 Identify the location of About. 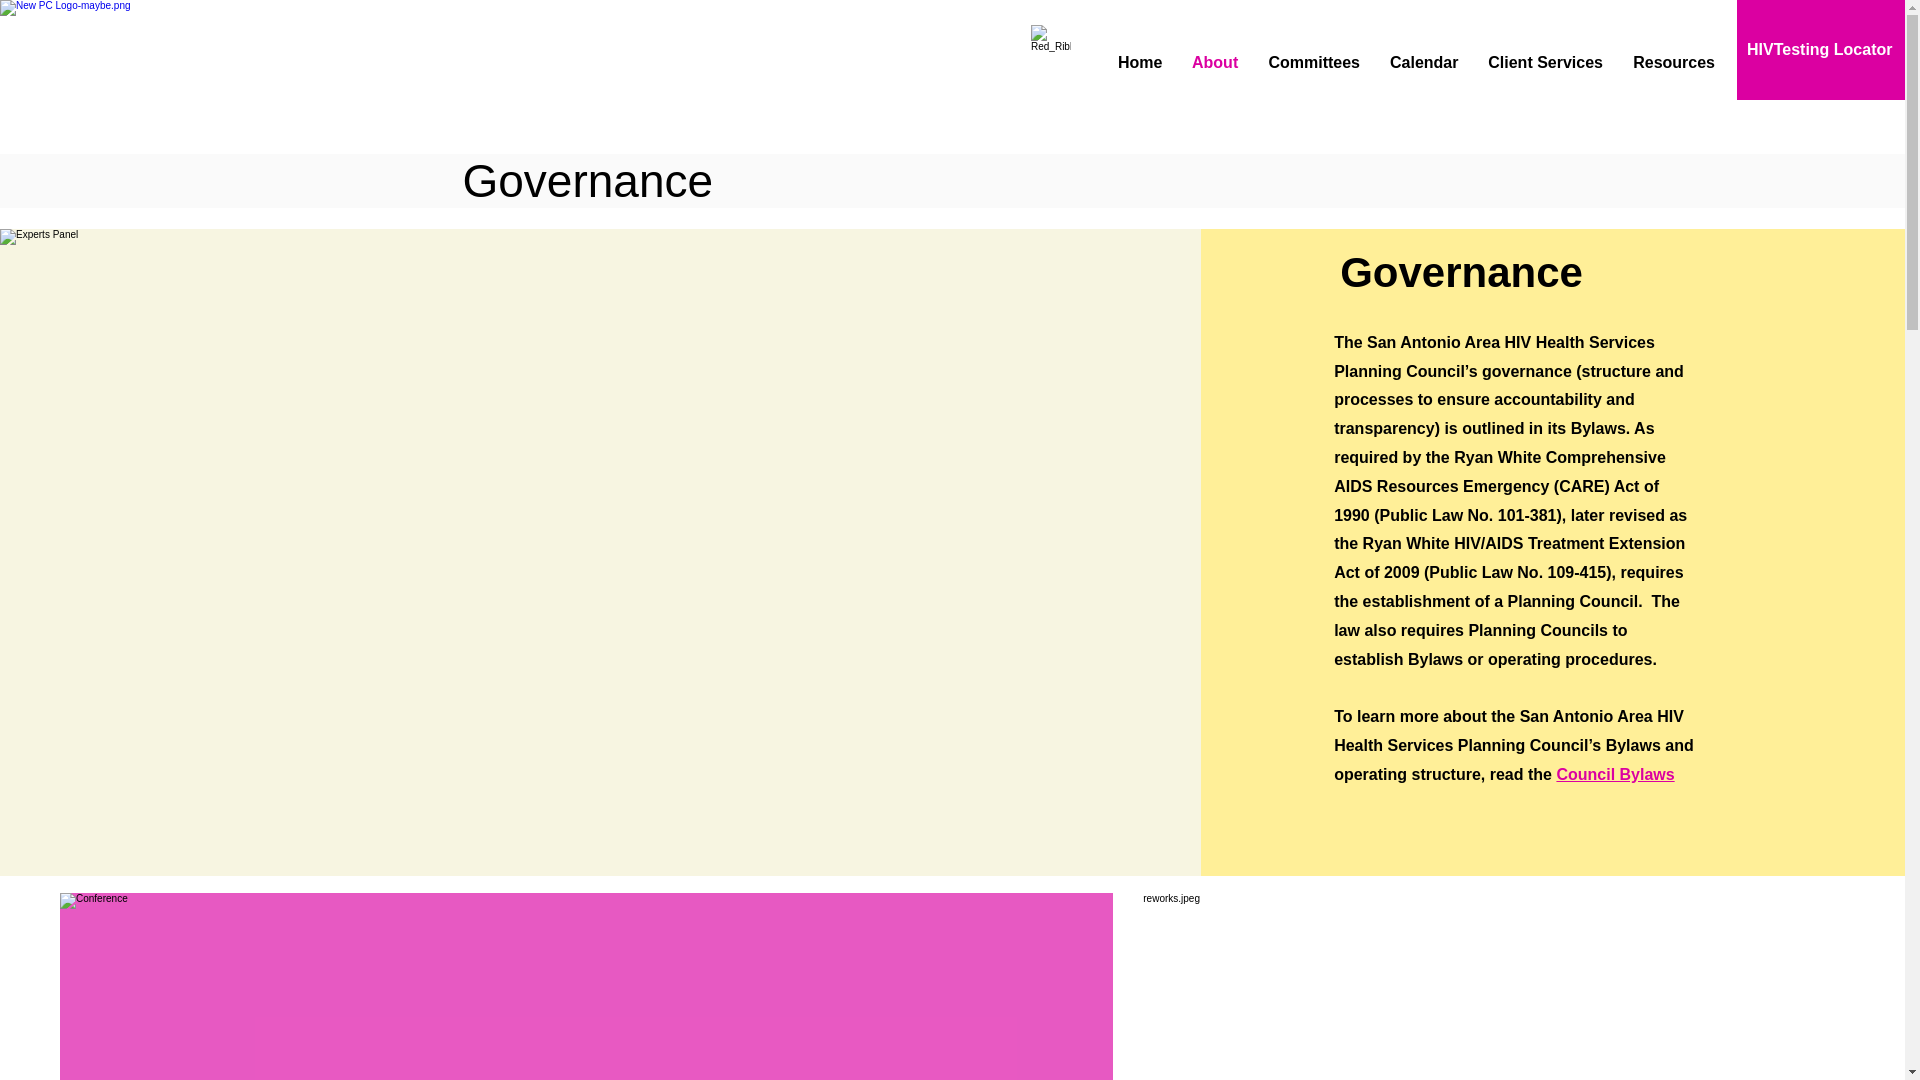
(1214, 62).